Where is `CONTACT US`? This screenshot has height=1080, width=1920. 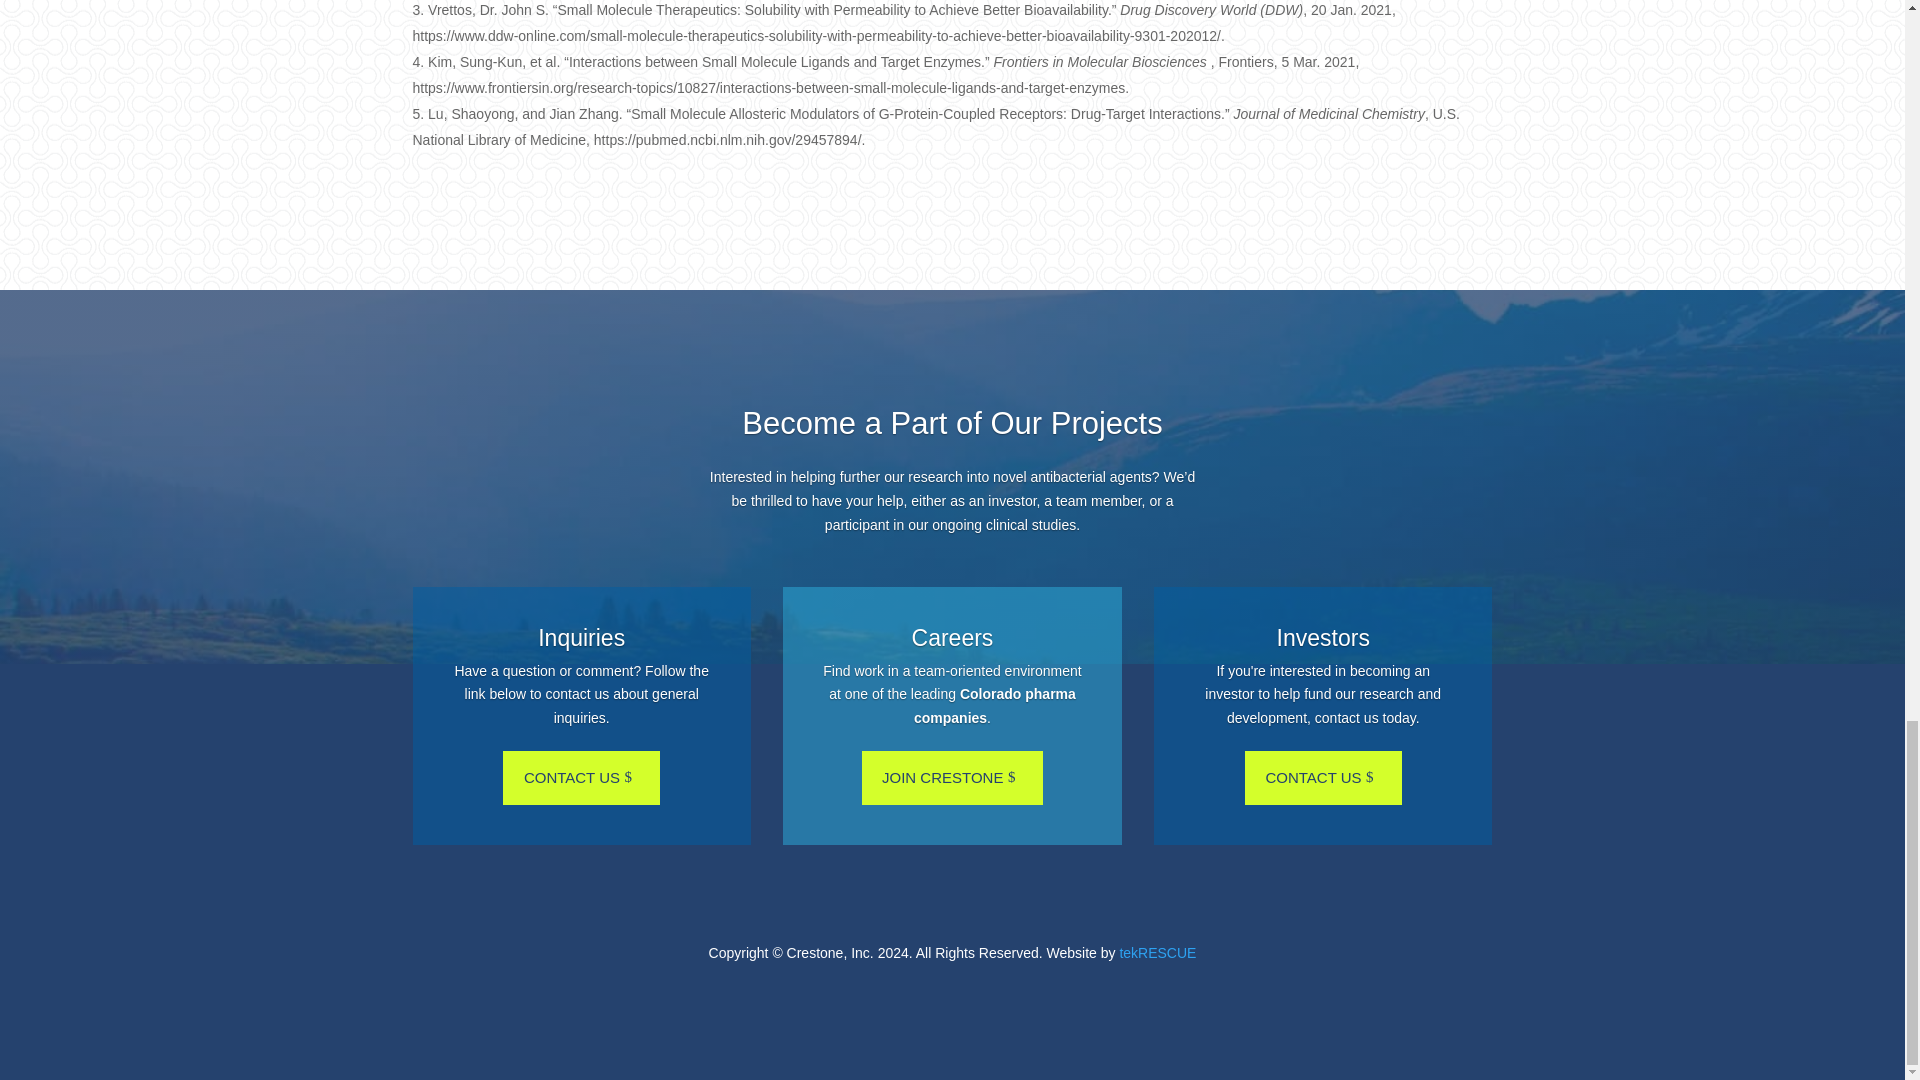 CONTACT US is located at coordinates (582, 778).